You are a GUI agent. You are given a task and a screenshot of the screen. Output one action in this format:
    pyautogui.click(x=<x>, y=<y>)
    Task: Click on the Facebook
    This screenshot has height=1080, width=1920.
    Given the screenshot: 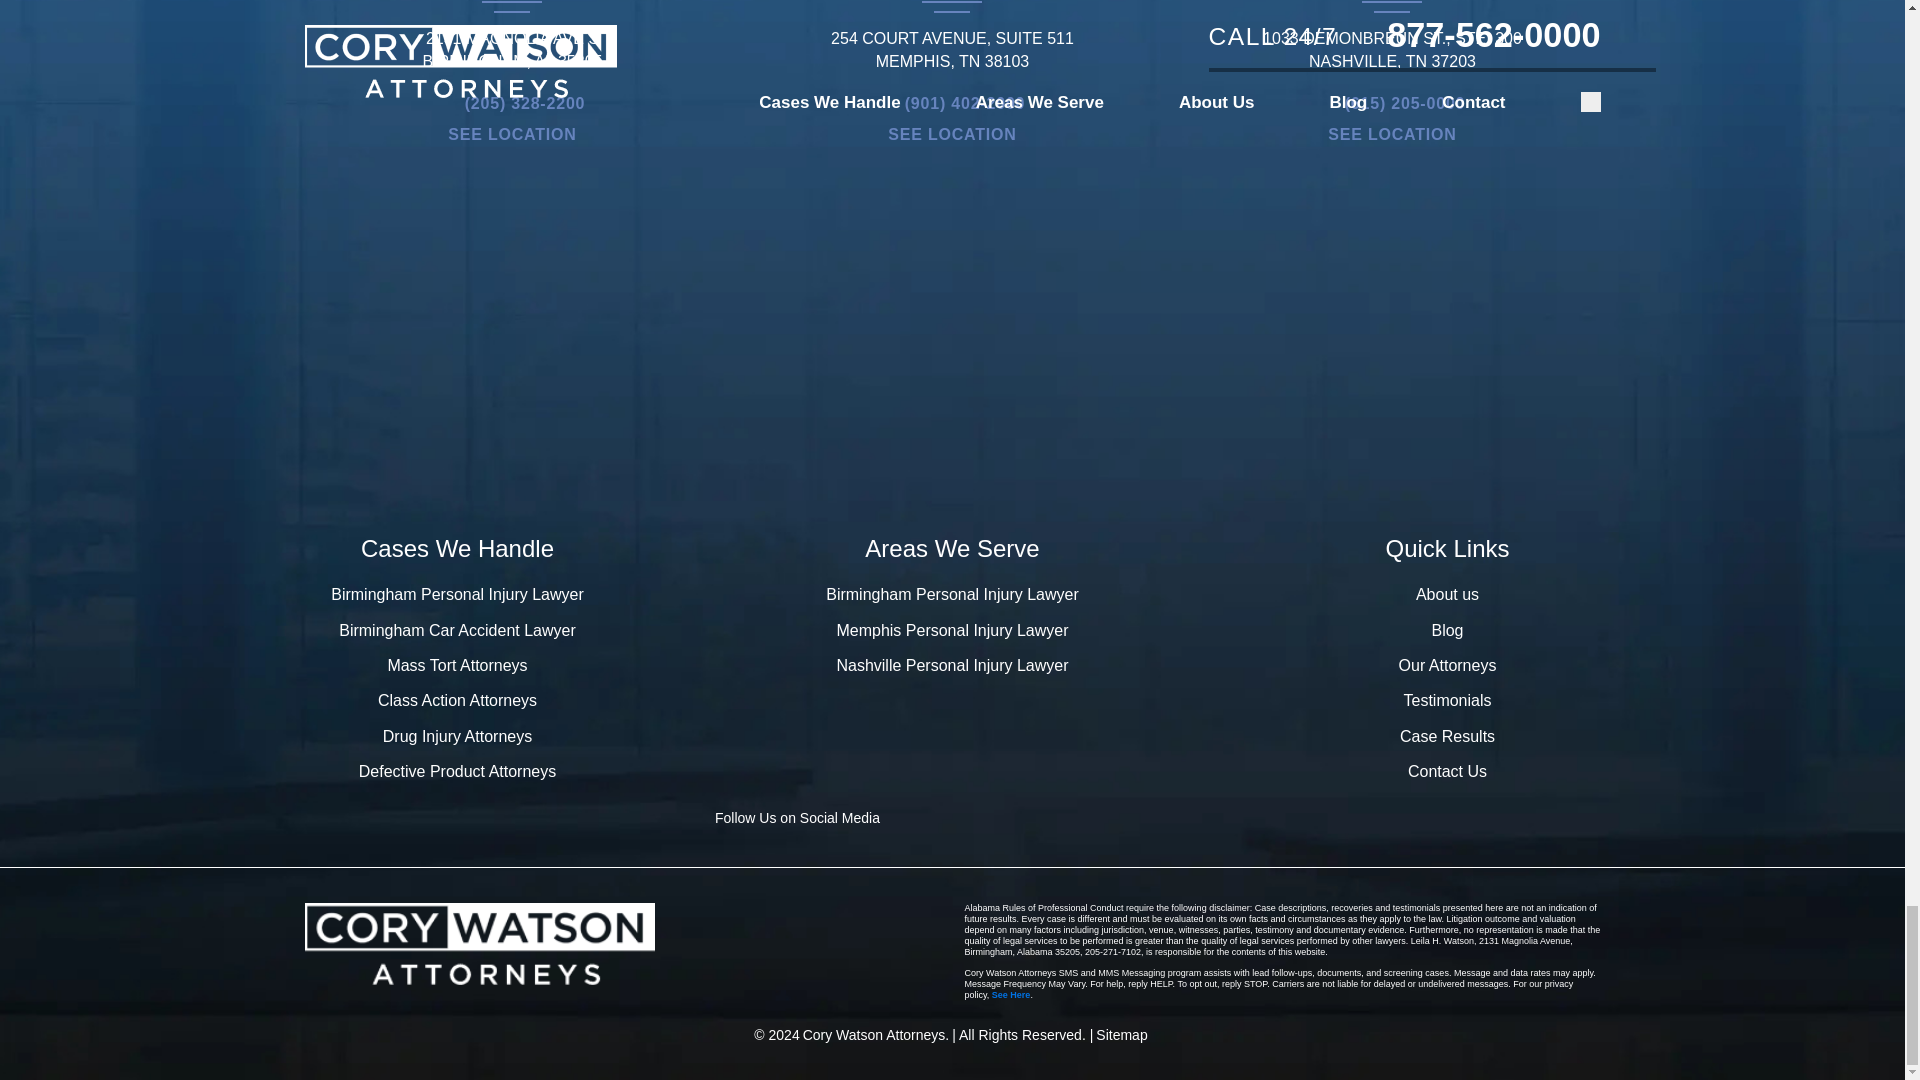 What is the action you would take?
    pyautogui.click(x=962, y=818)
    